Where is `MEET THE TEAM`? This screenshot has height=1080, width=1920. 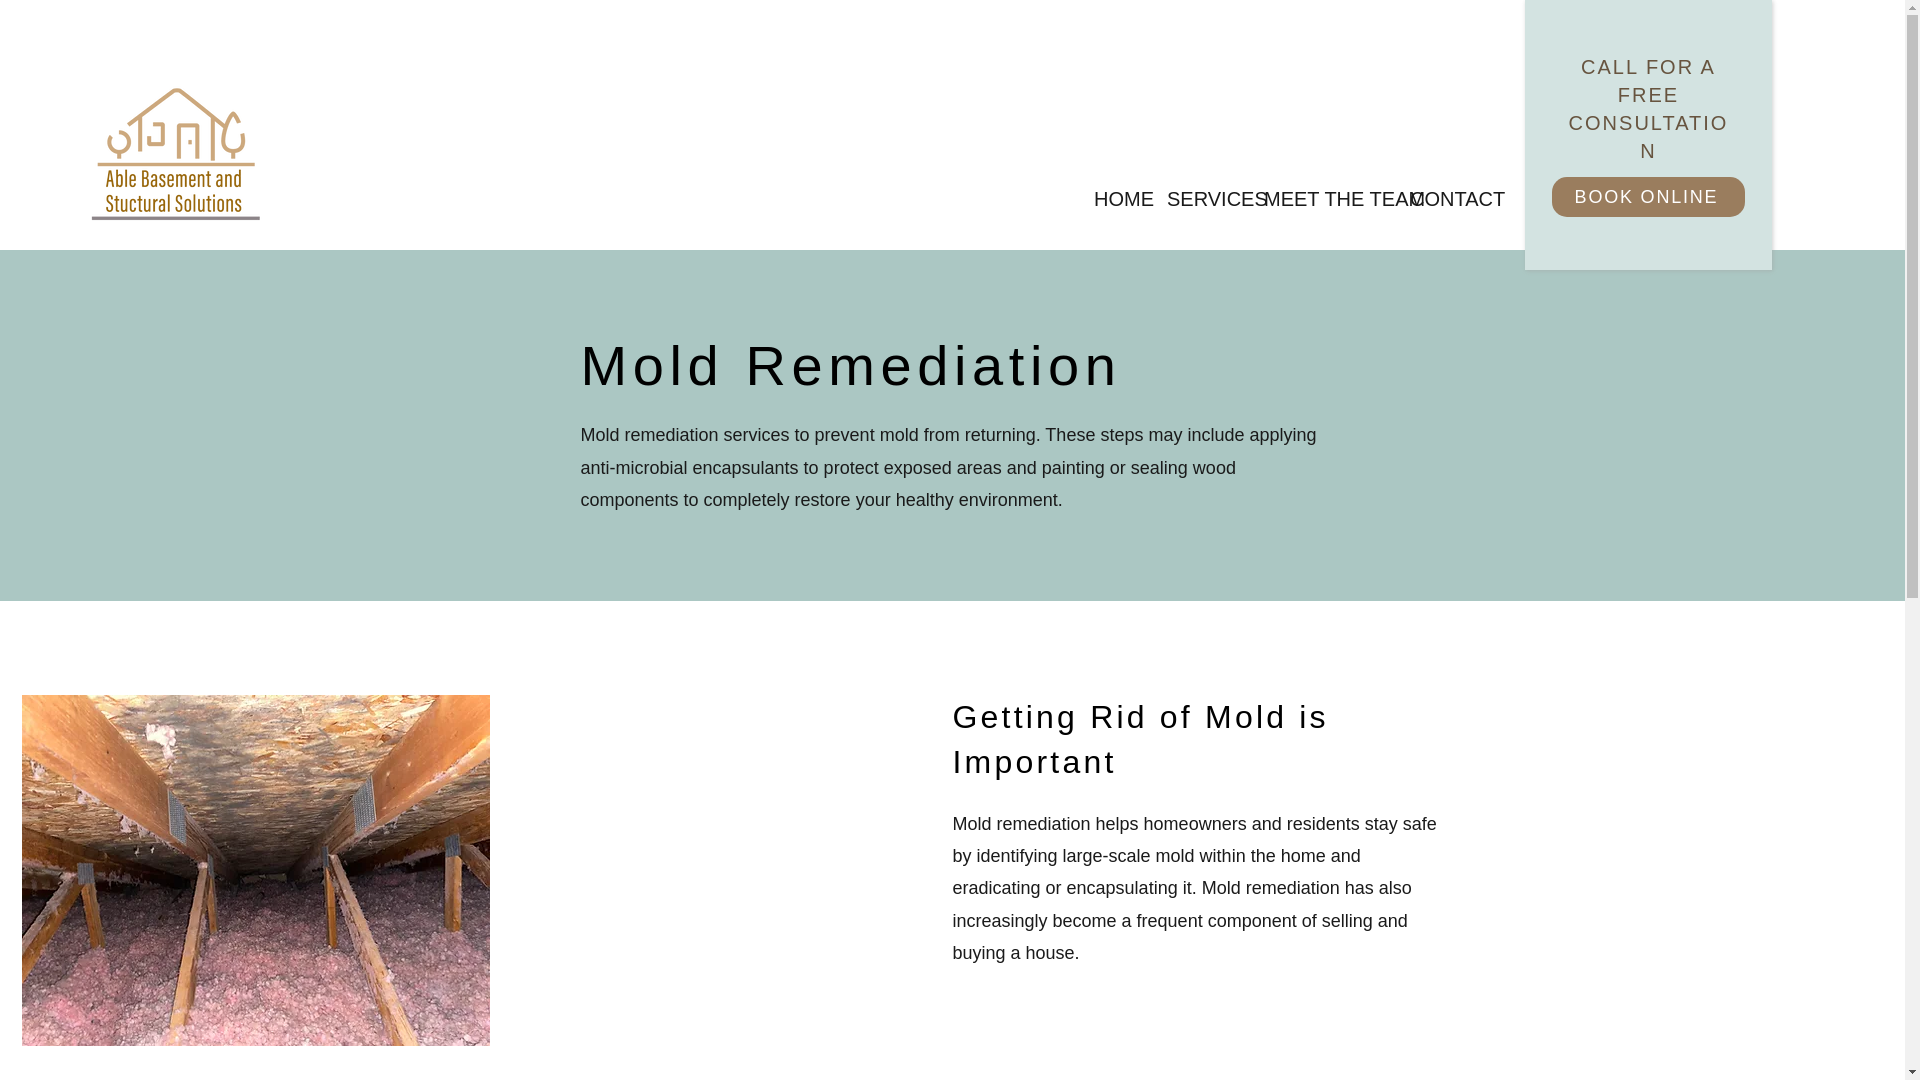 MEET THE TEAM is located at coordinates (1322, 196).